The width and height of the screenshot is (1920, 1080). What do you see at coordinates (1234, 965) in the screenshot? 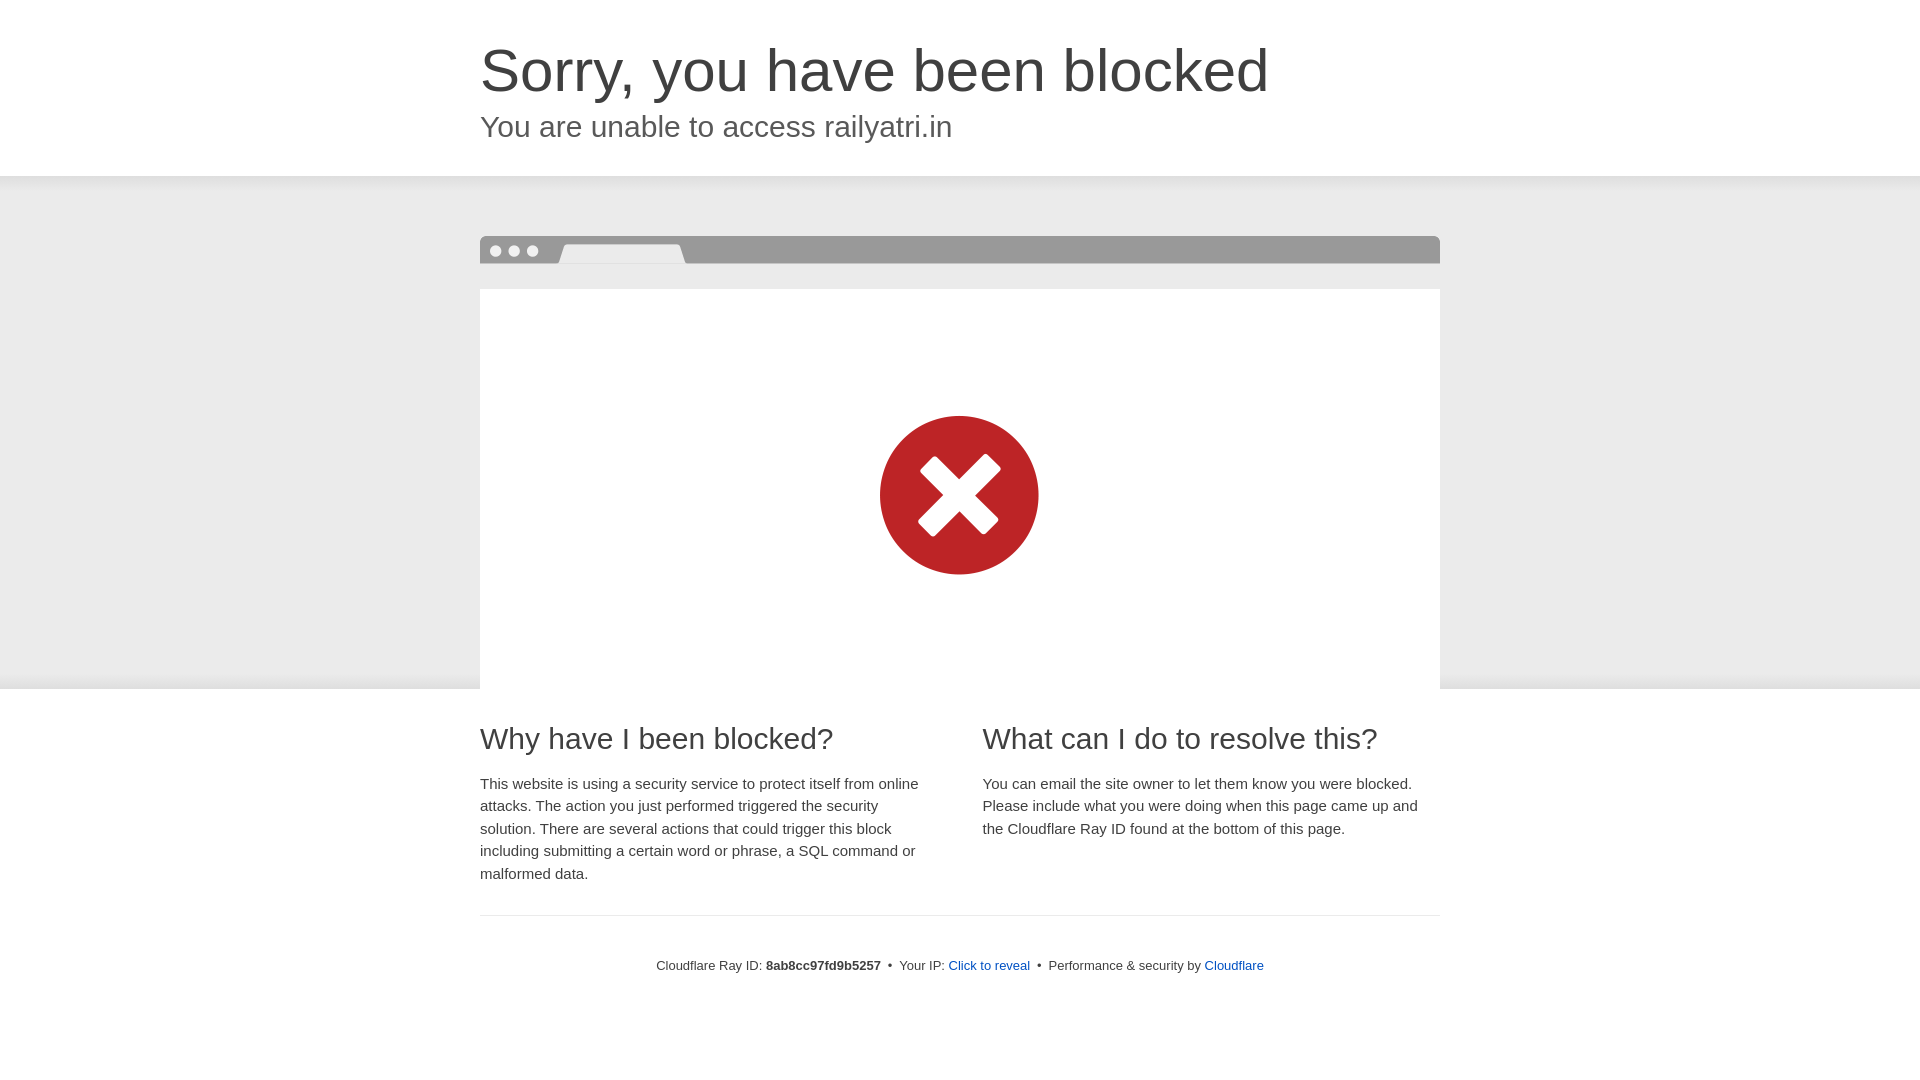
I see `Cloudflare` at bounding box center [1234, 965].